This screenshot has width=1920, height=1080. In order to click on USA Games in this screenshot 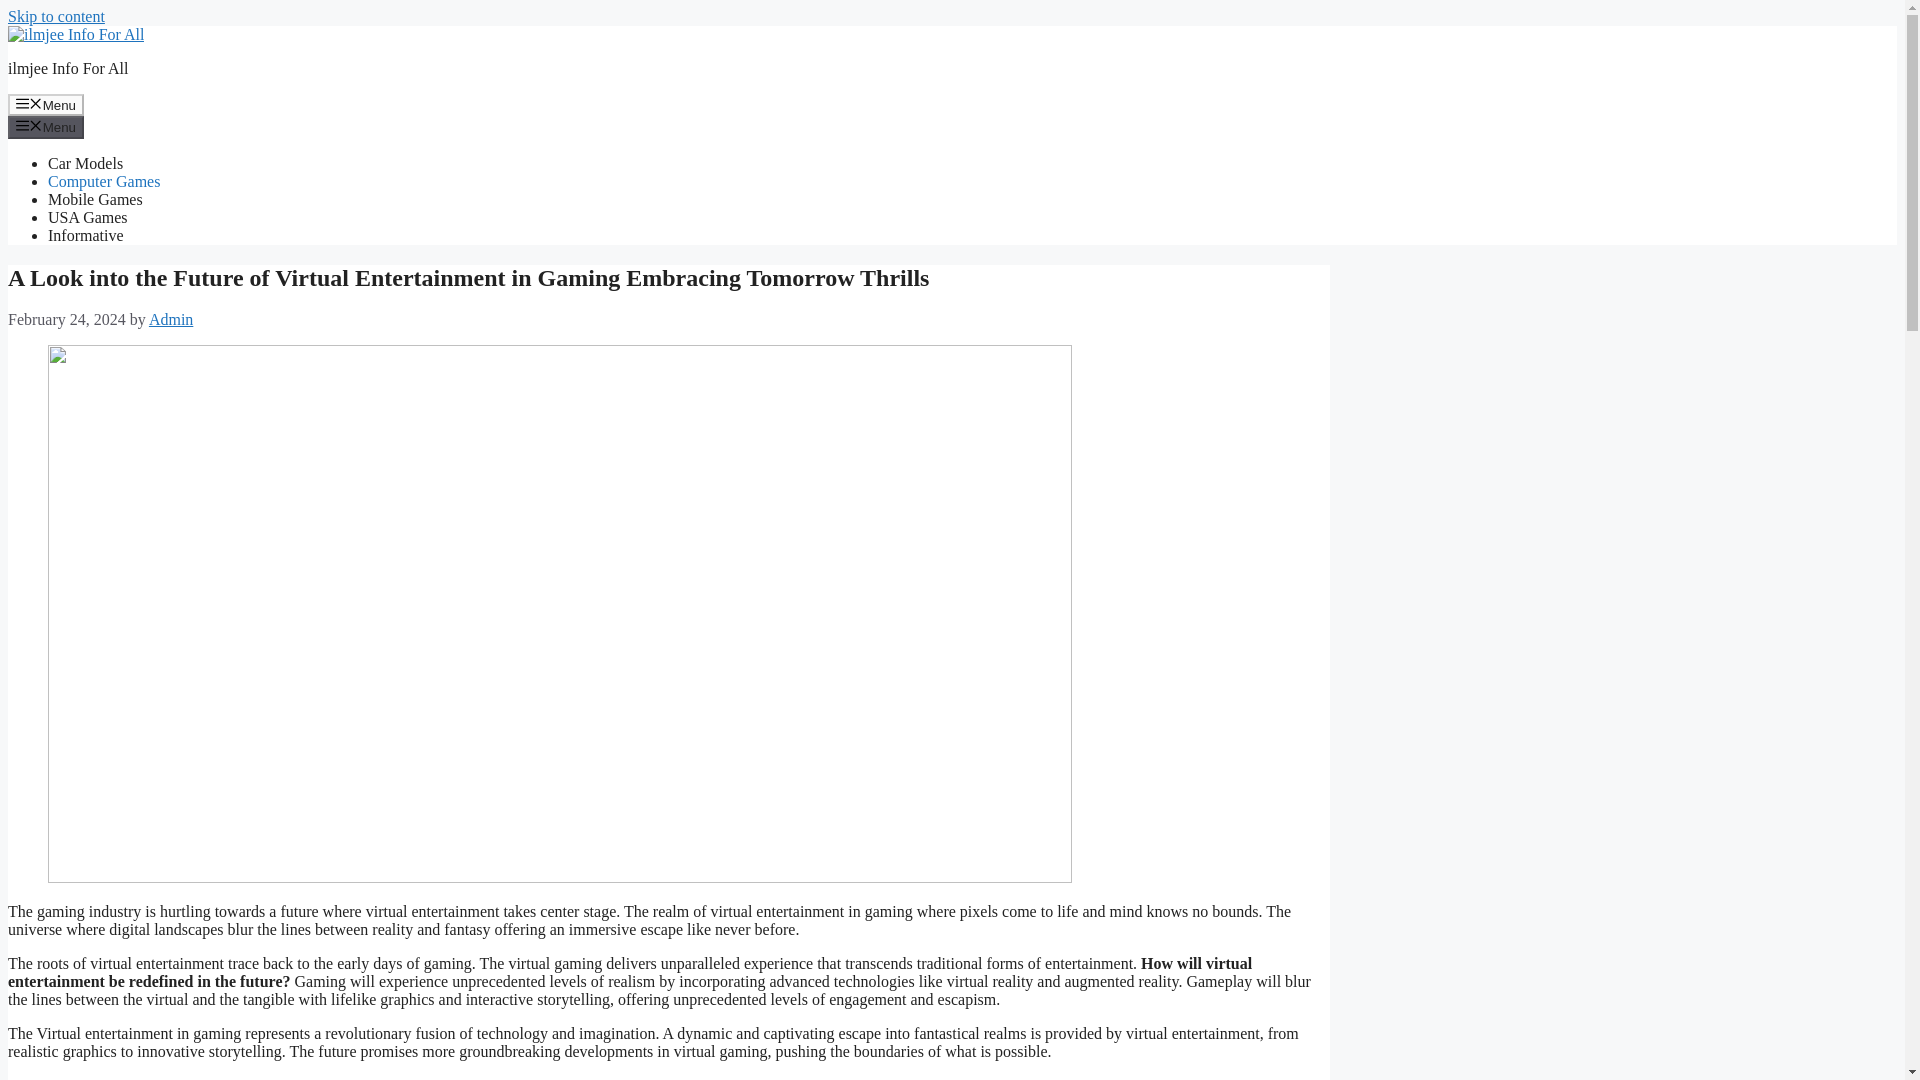, I will do `click(88, 217)`.